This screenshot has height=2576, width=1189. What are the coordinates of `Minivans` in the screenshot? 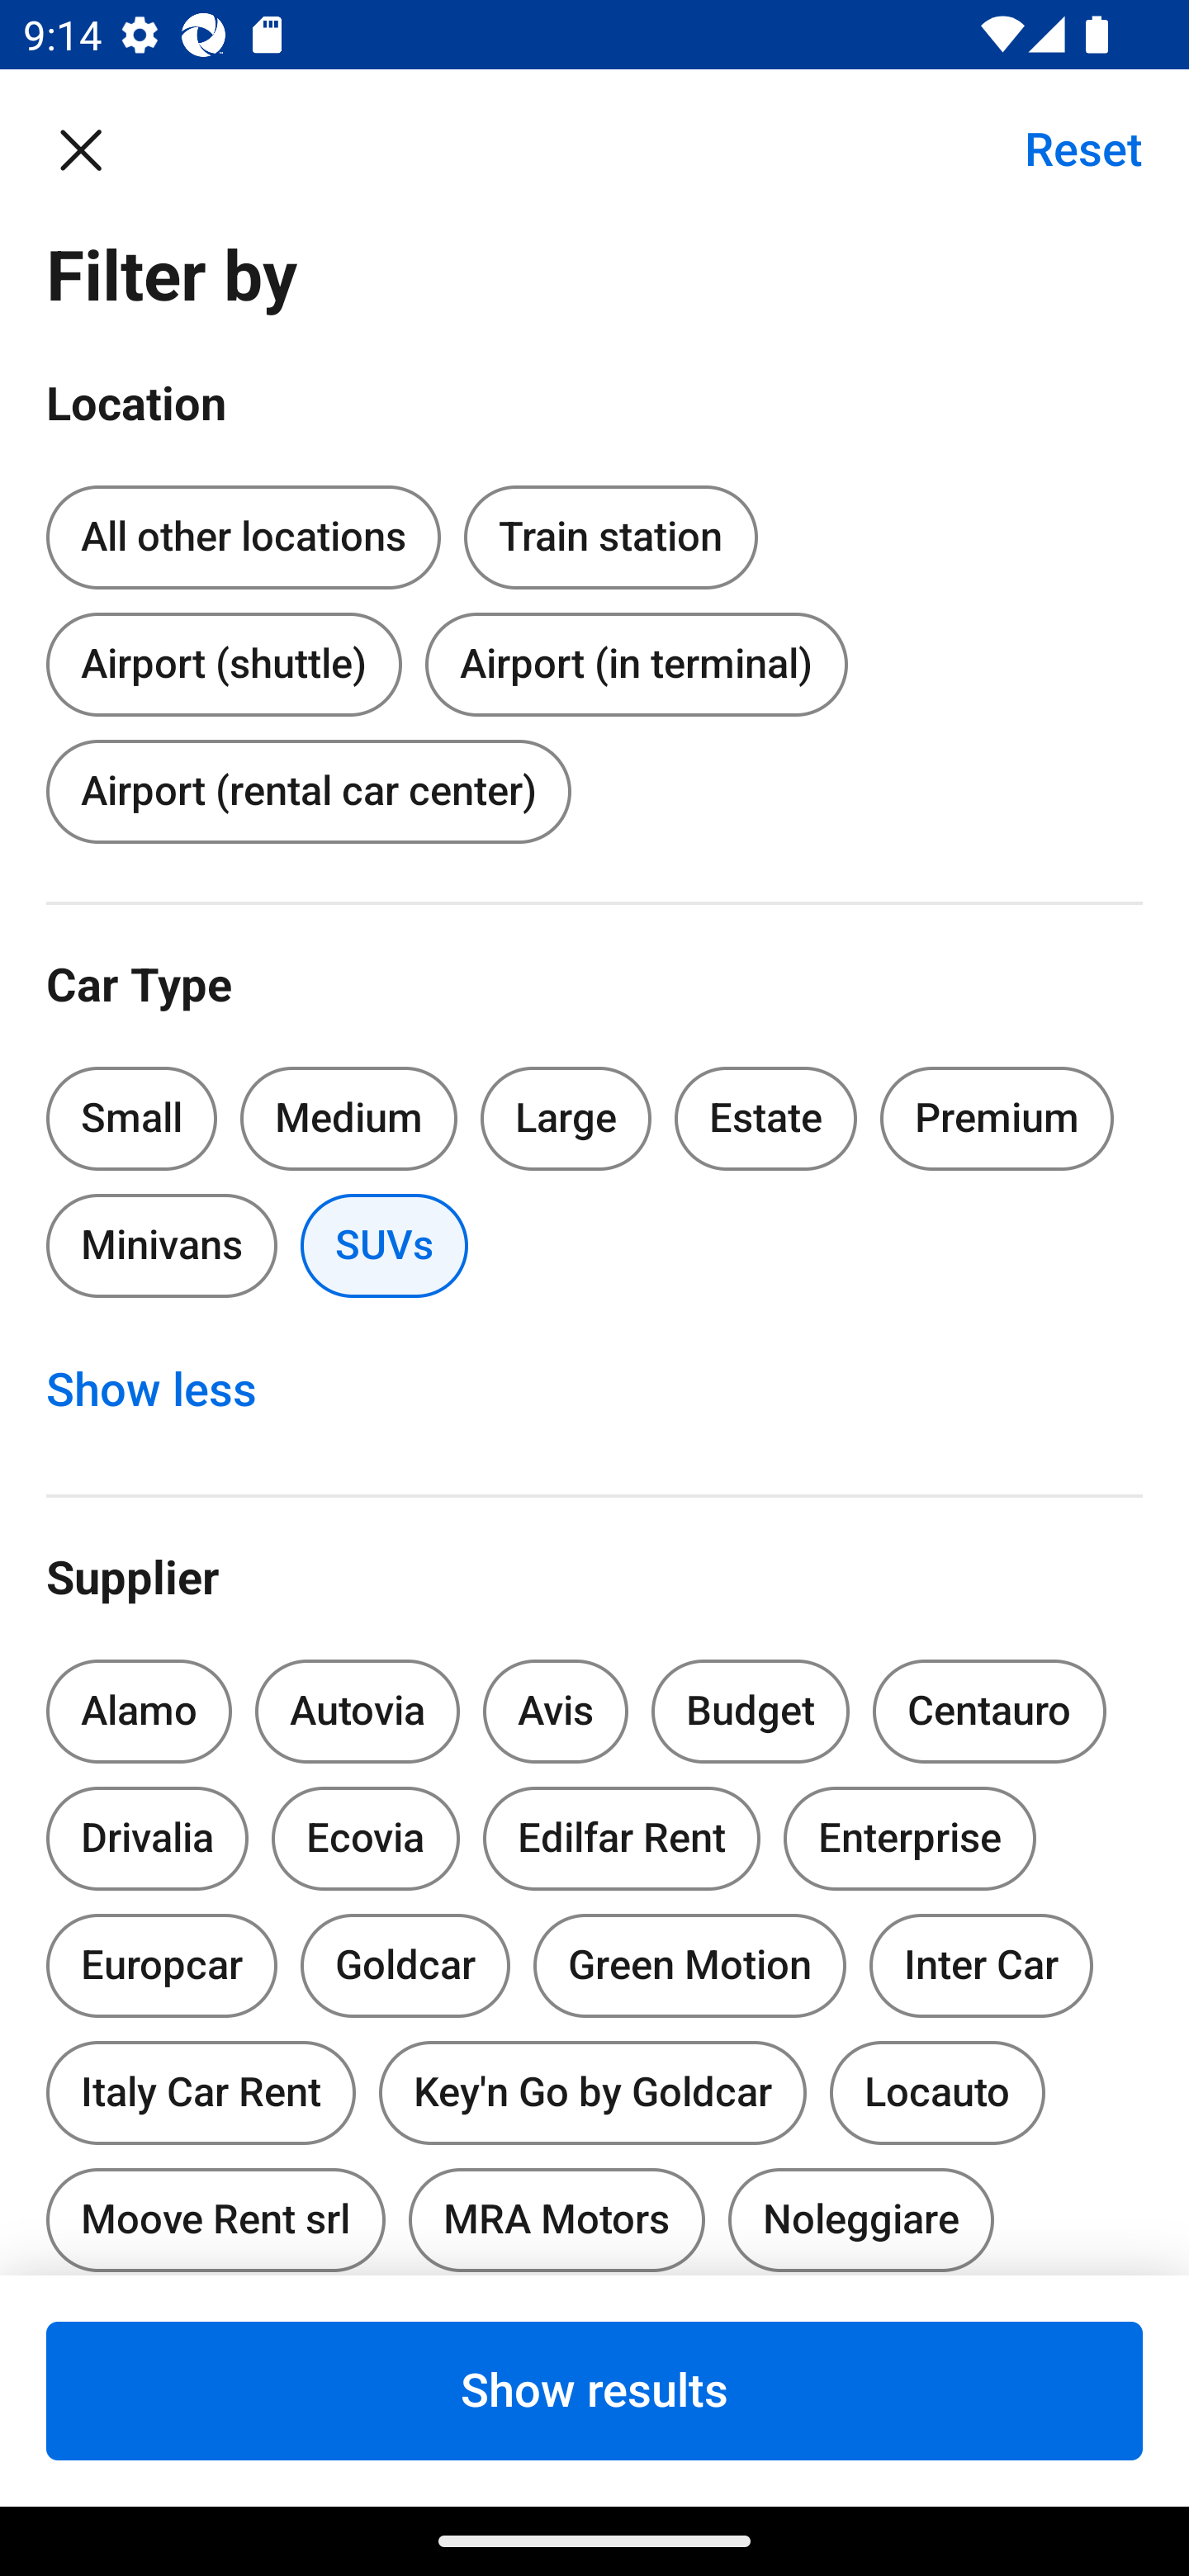 It's located at (161, 1247).